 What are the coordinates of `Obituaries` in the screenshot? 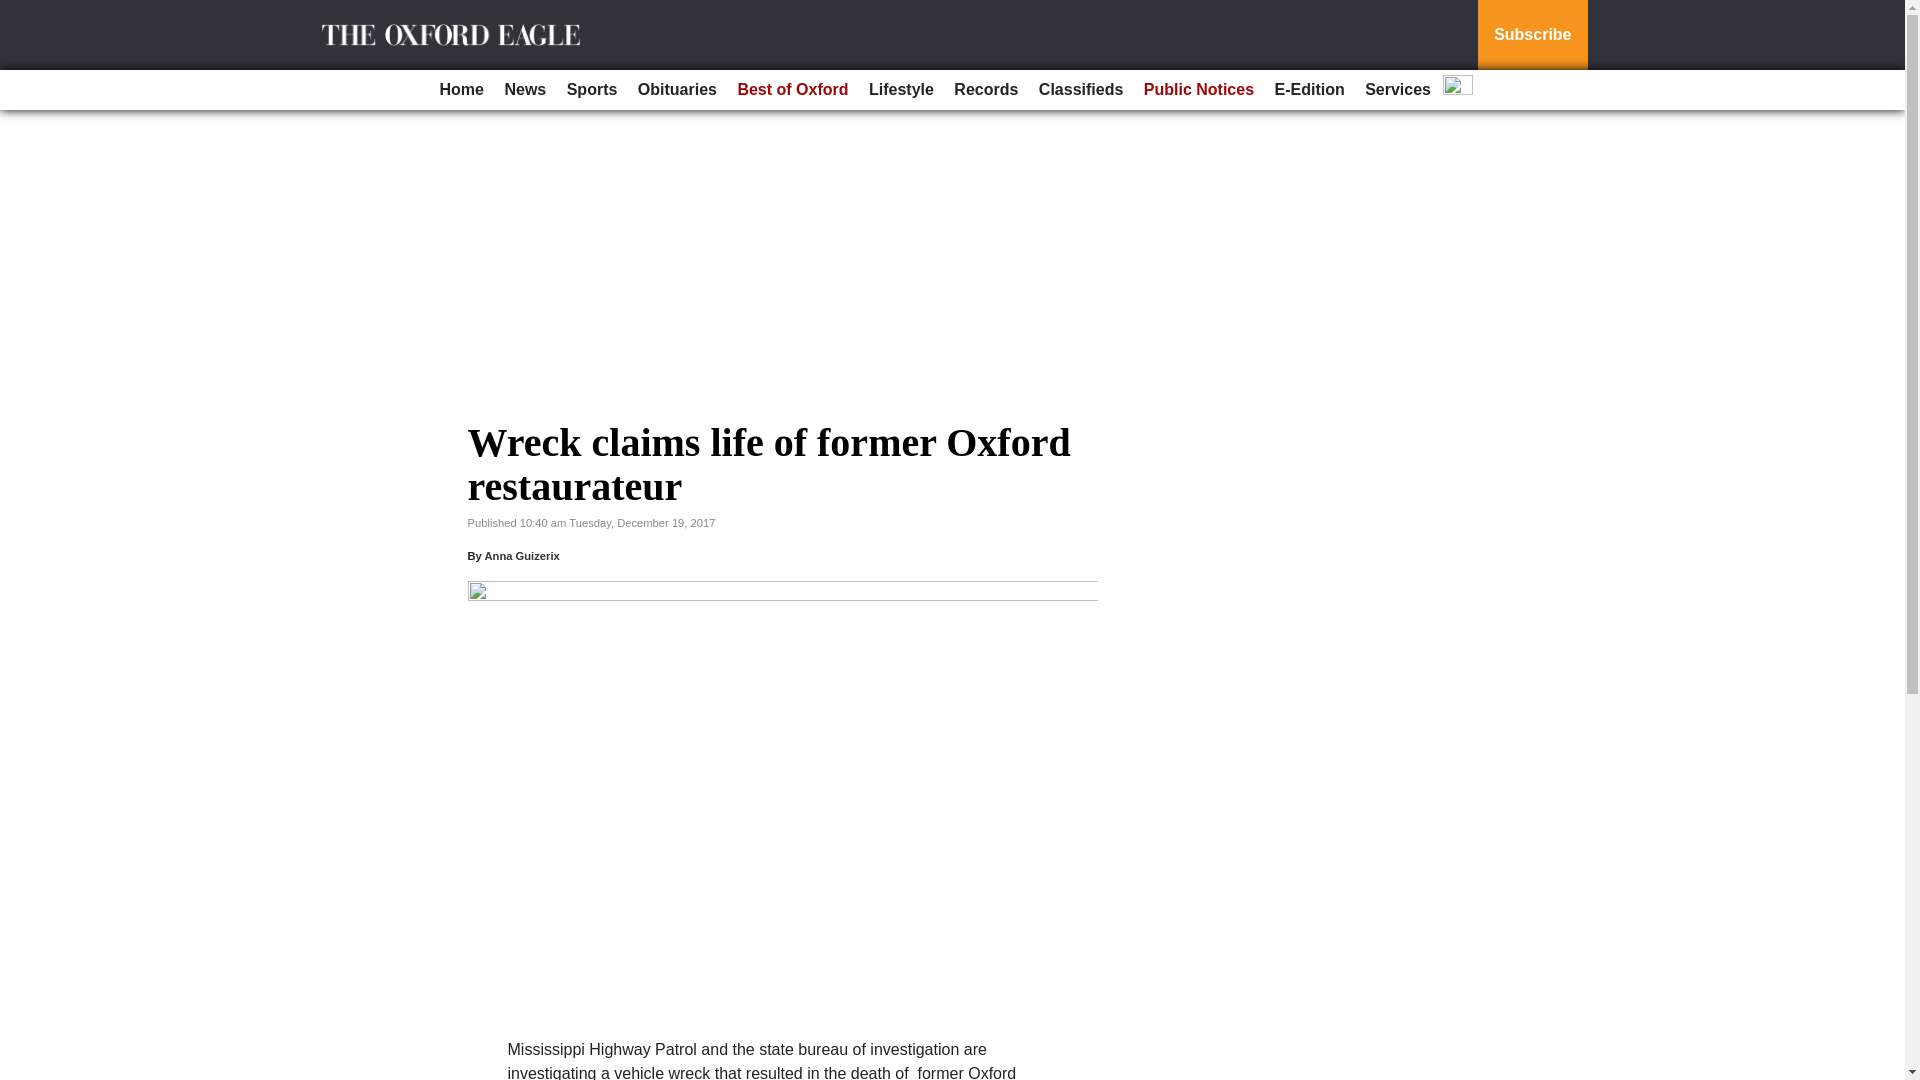 It's located at (677, 90).